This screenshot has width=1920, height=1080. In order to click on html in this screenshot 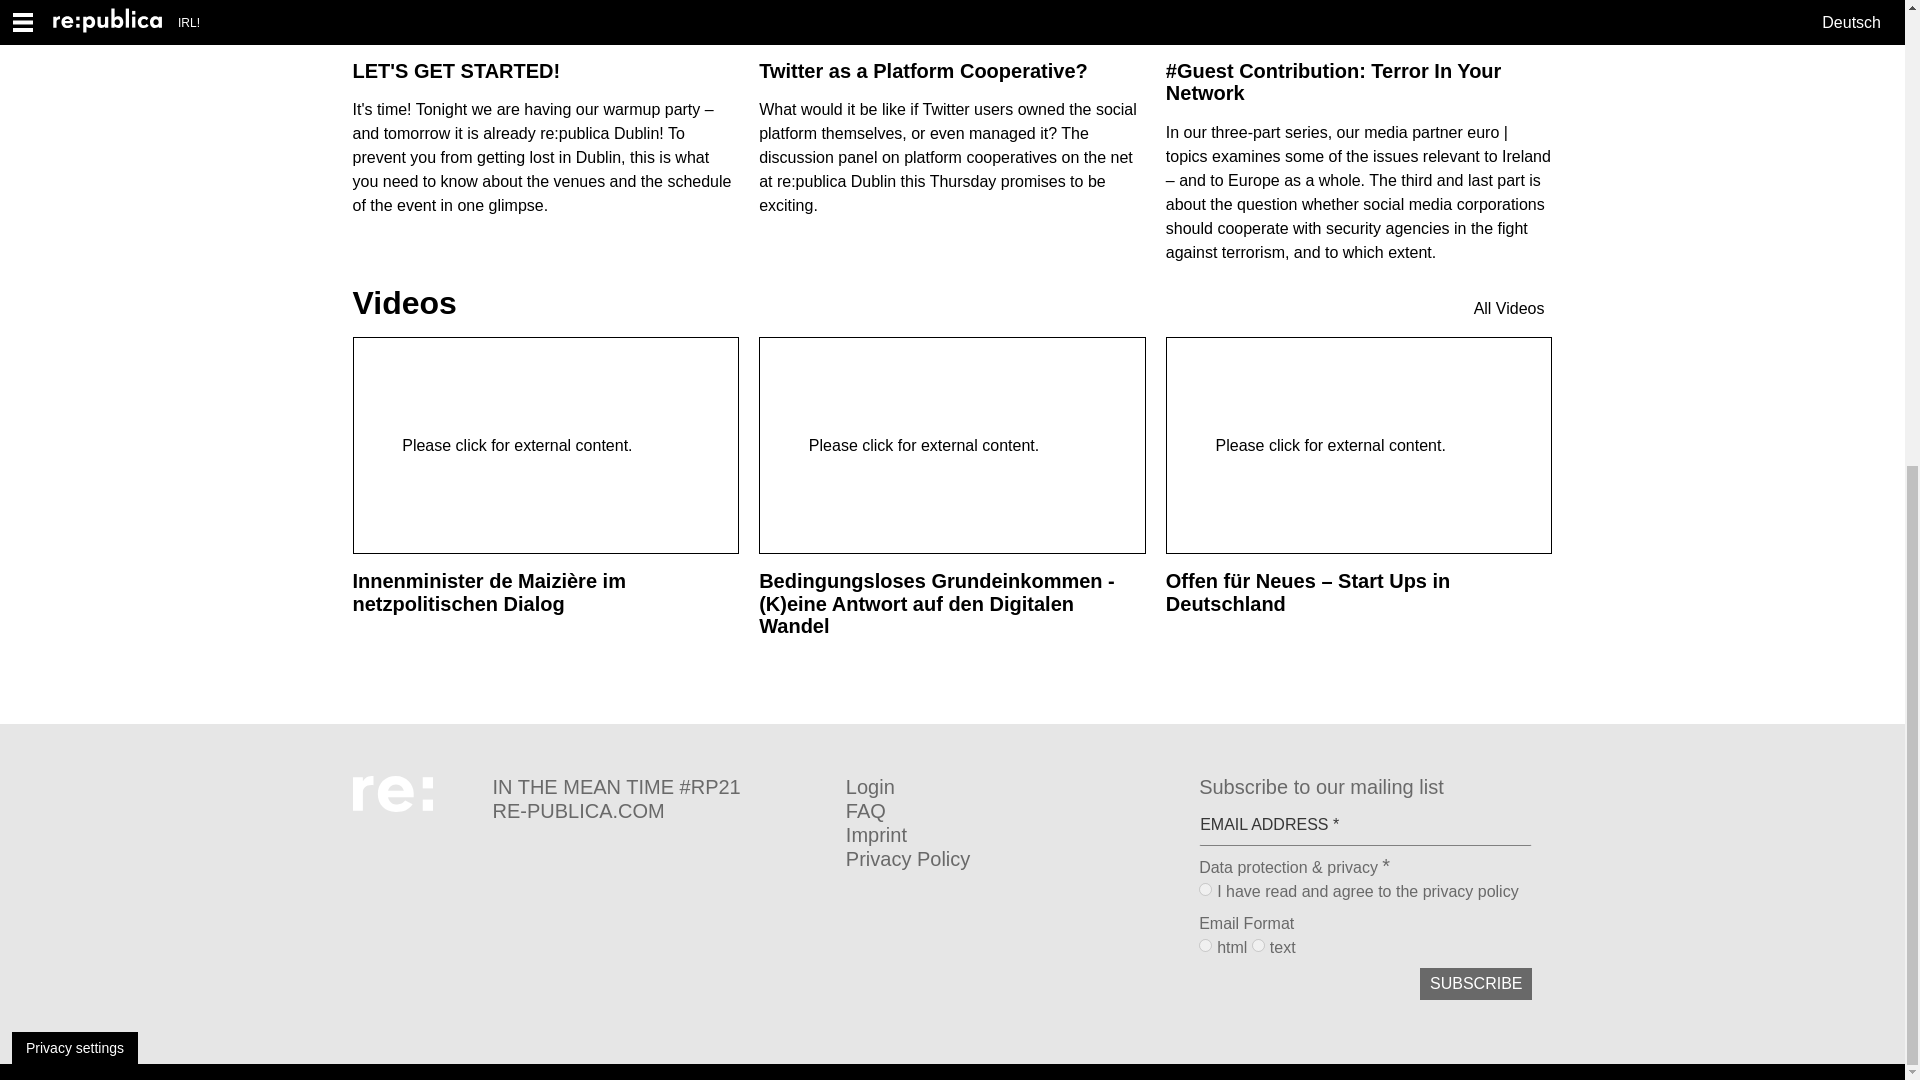, I will do `click(1204, 944)`.